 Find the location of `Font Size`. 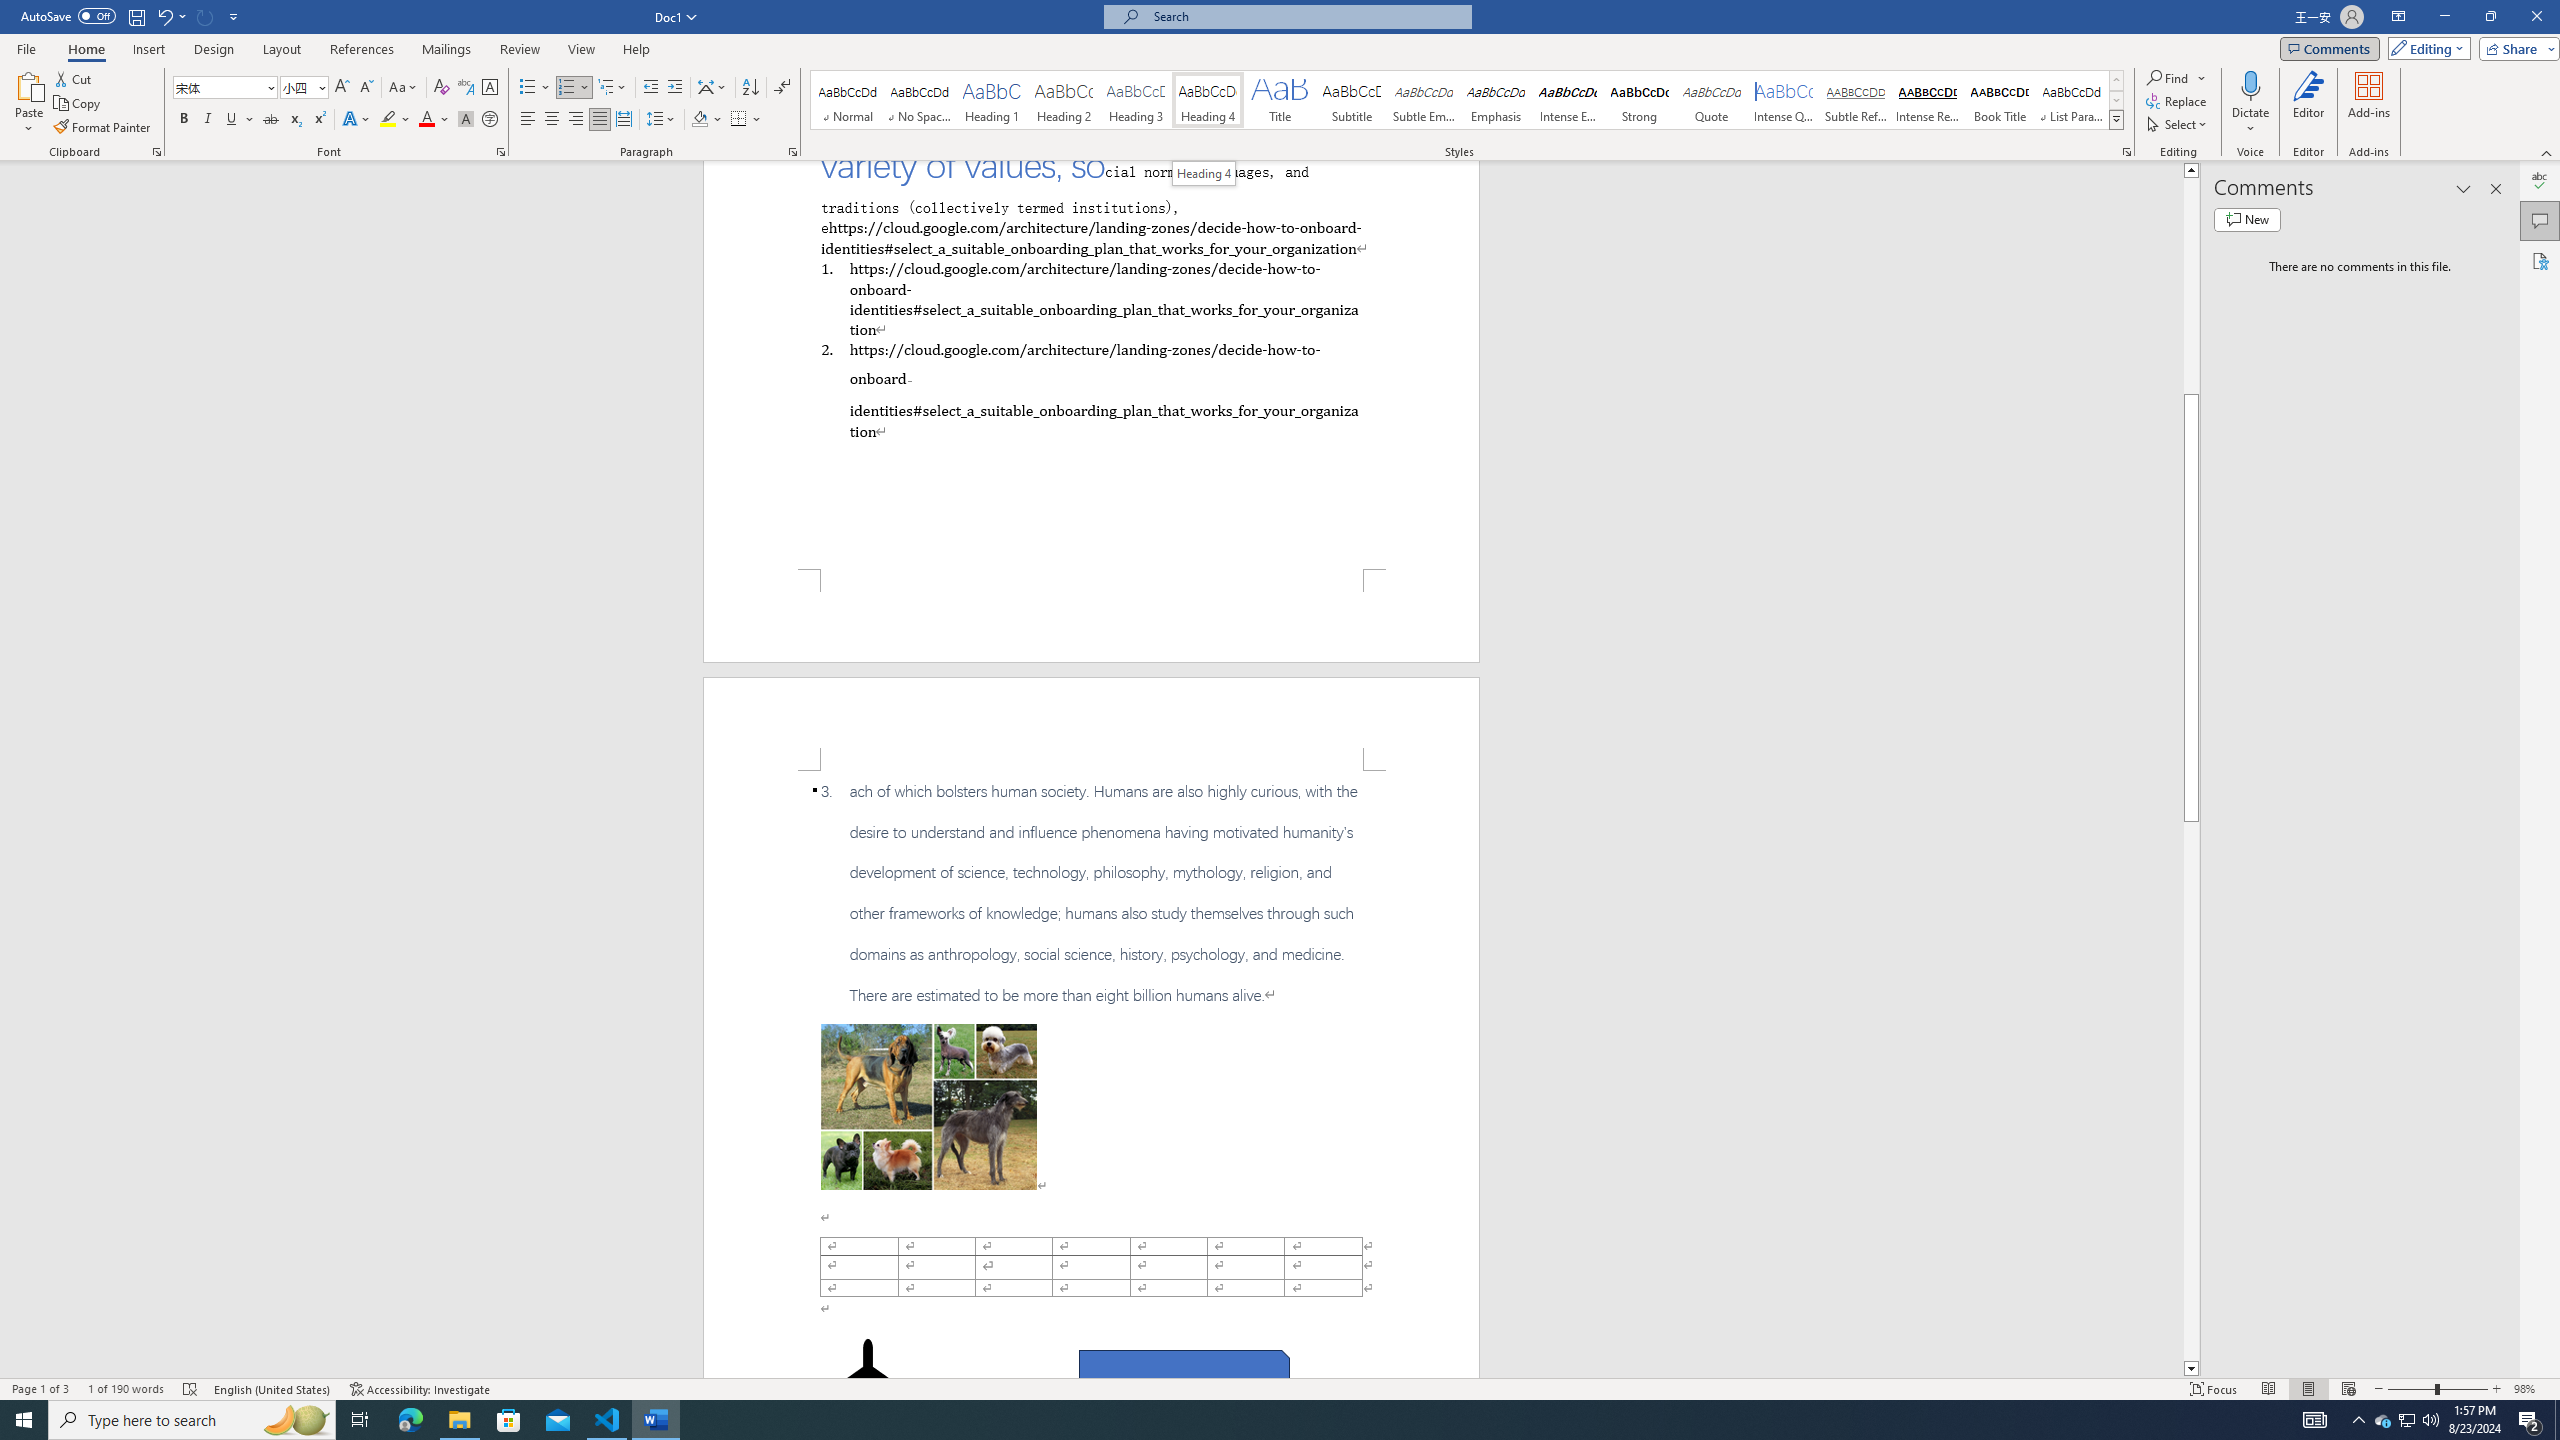

Font Size is located at coordinates (304, 88).